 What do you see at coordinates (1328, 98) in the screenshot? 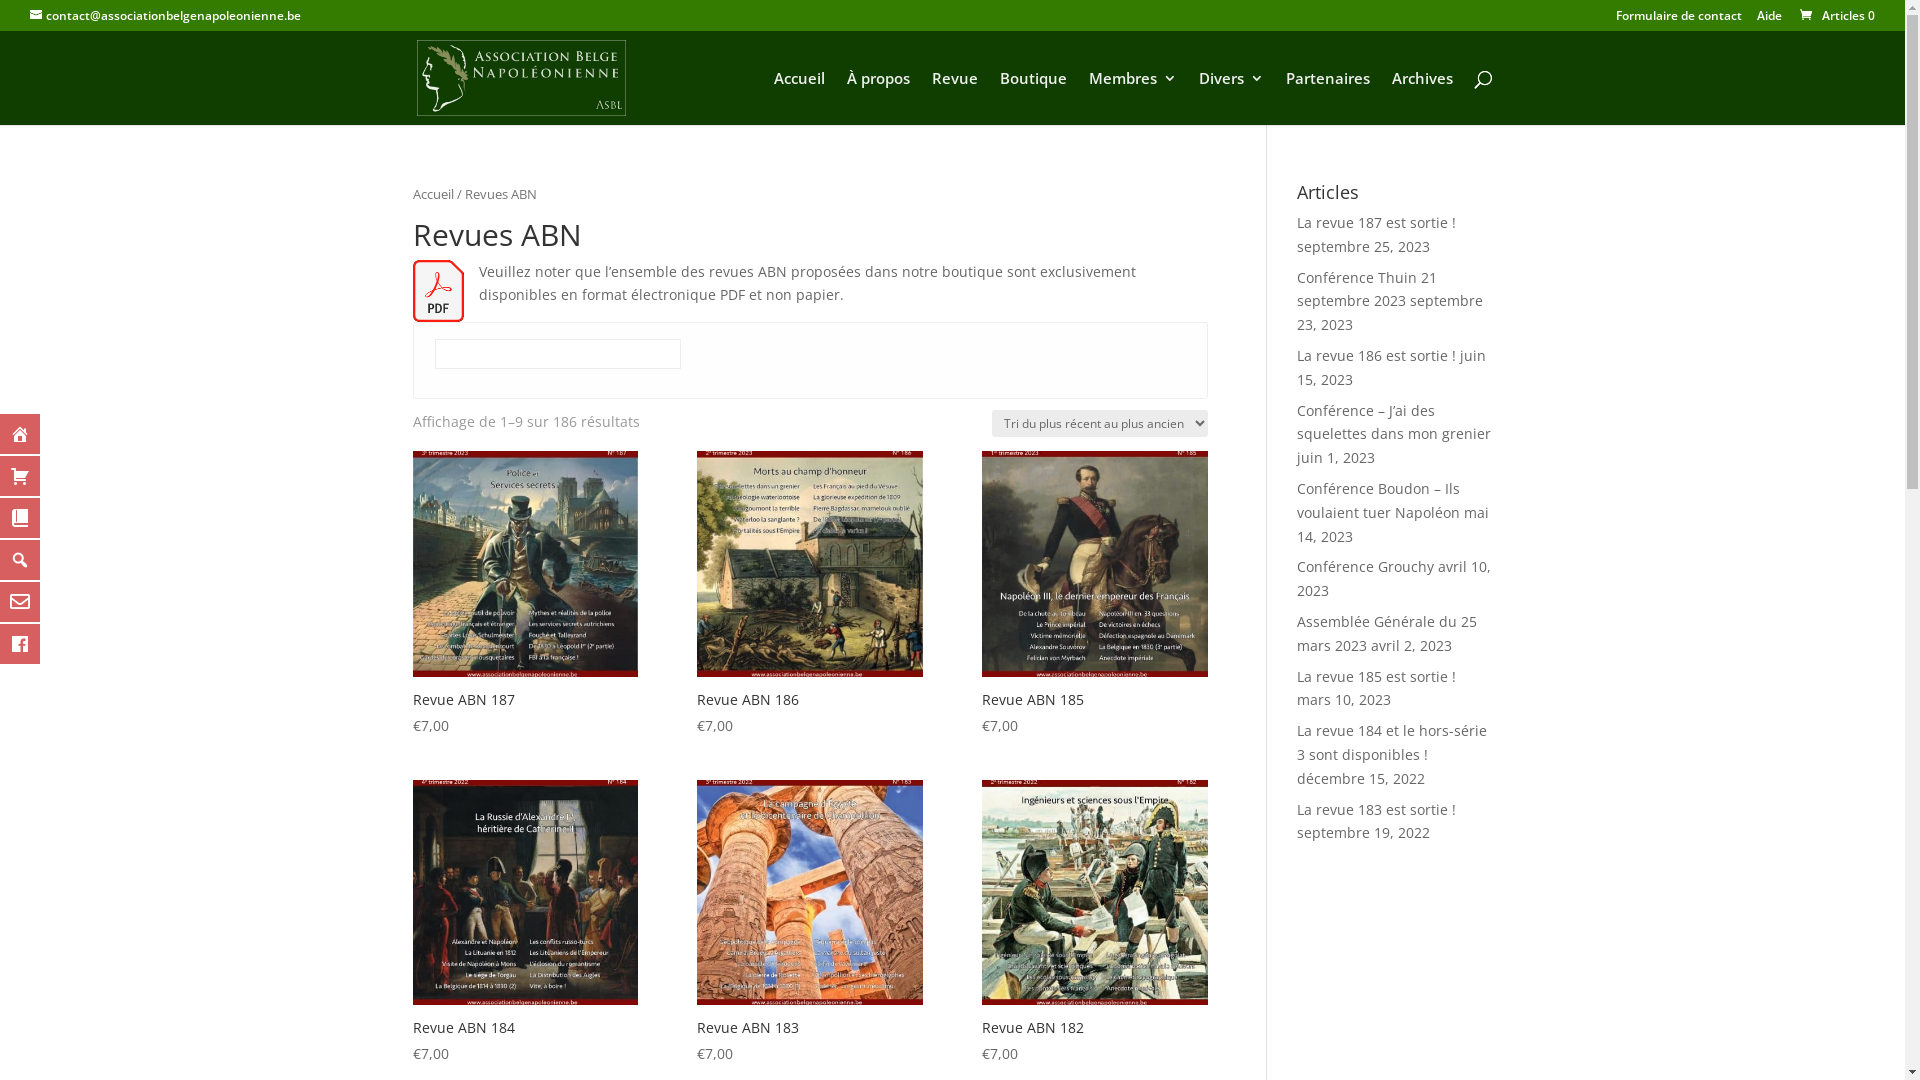
I see `Partenaires` at bounding box center [1328, 98].